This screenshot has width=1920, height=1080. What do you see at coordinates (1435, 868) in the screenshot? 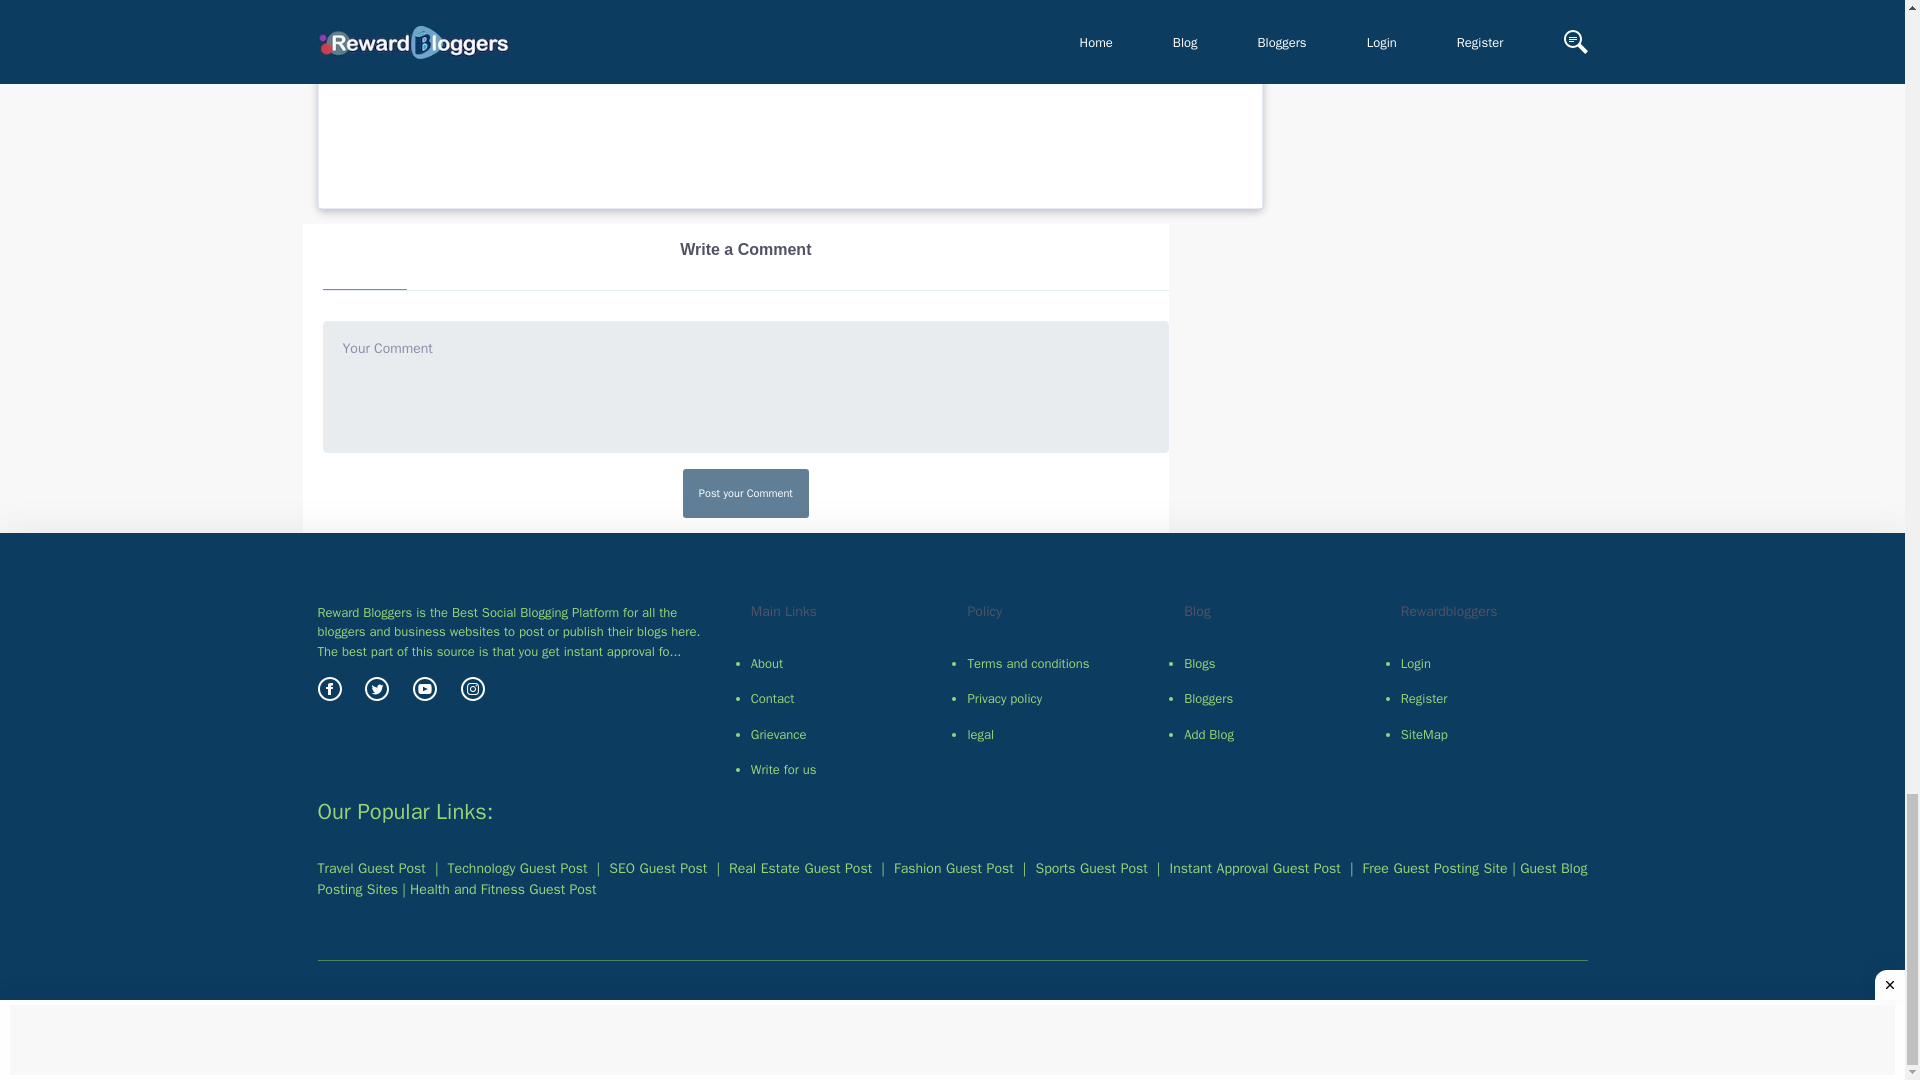
I see `Free Guest Posting Site` at bounding box center [1435, 868].